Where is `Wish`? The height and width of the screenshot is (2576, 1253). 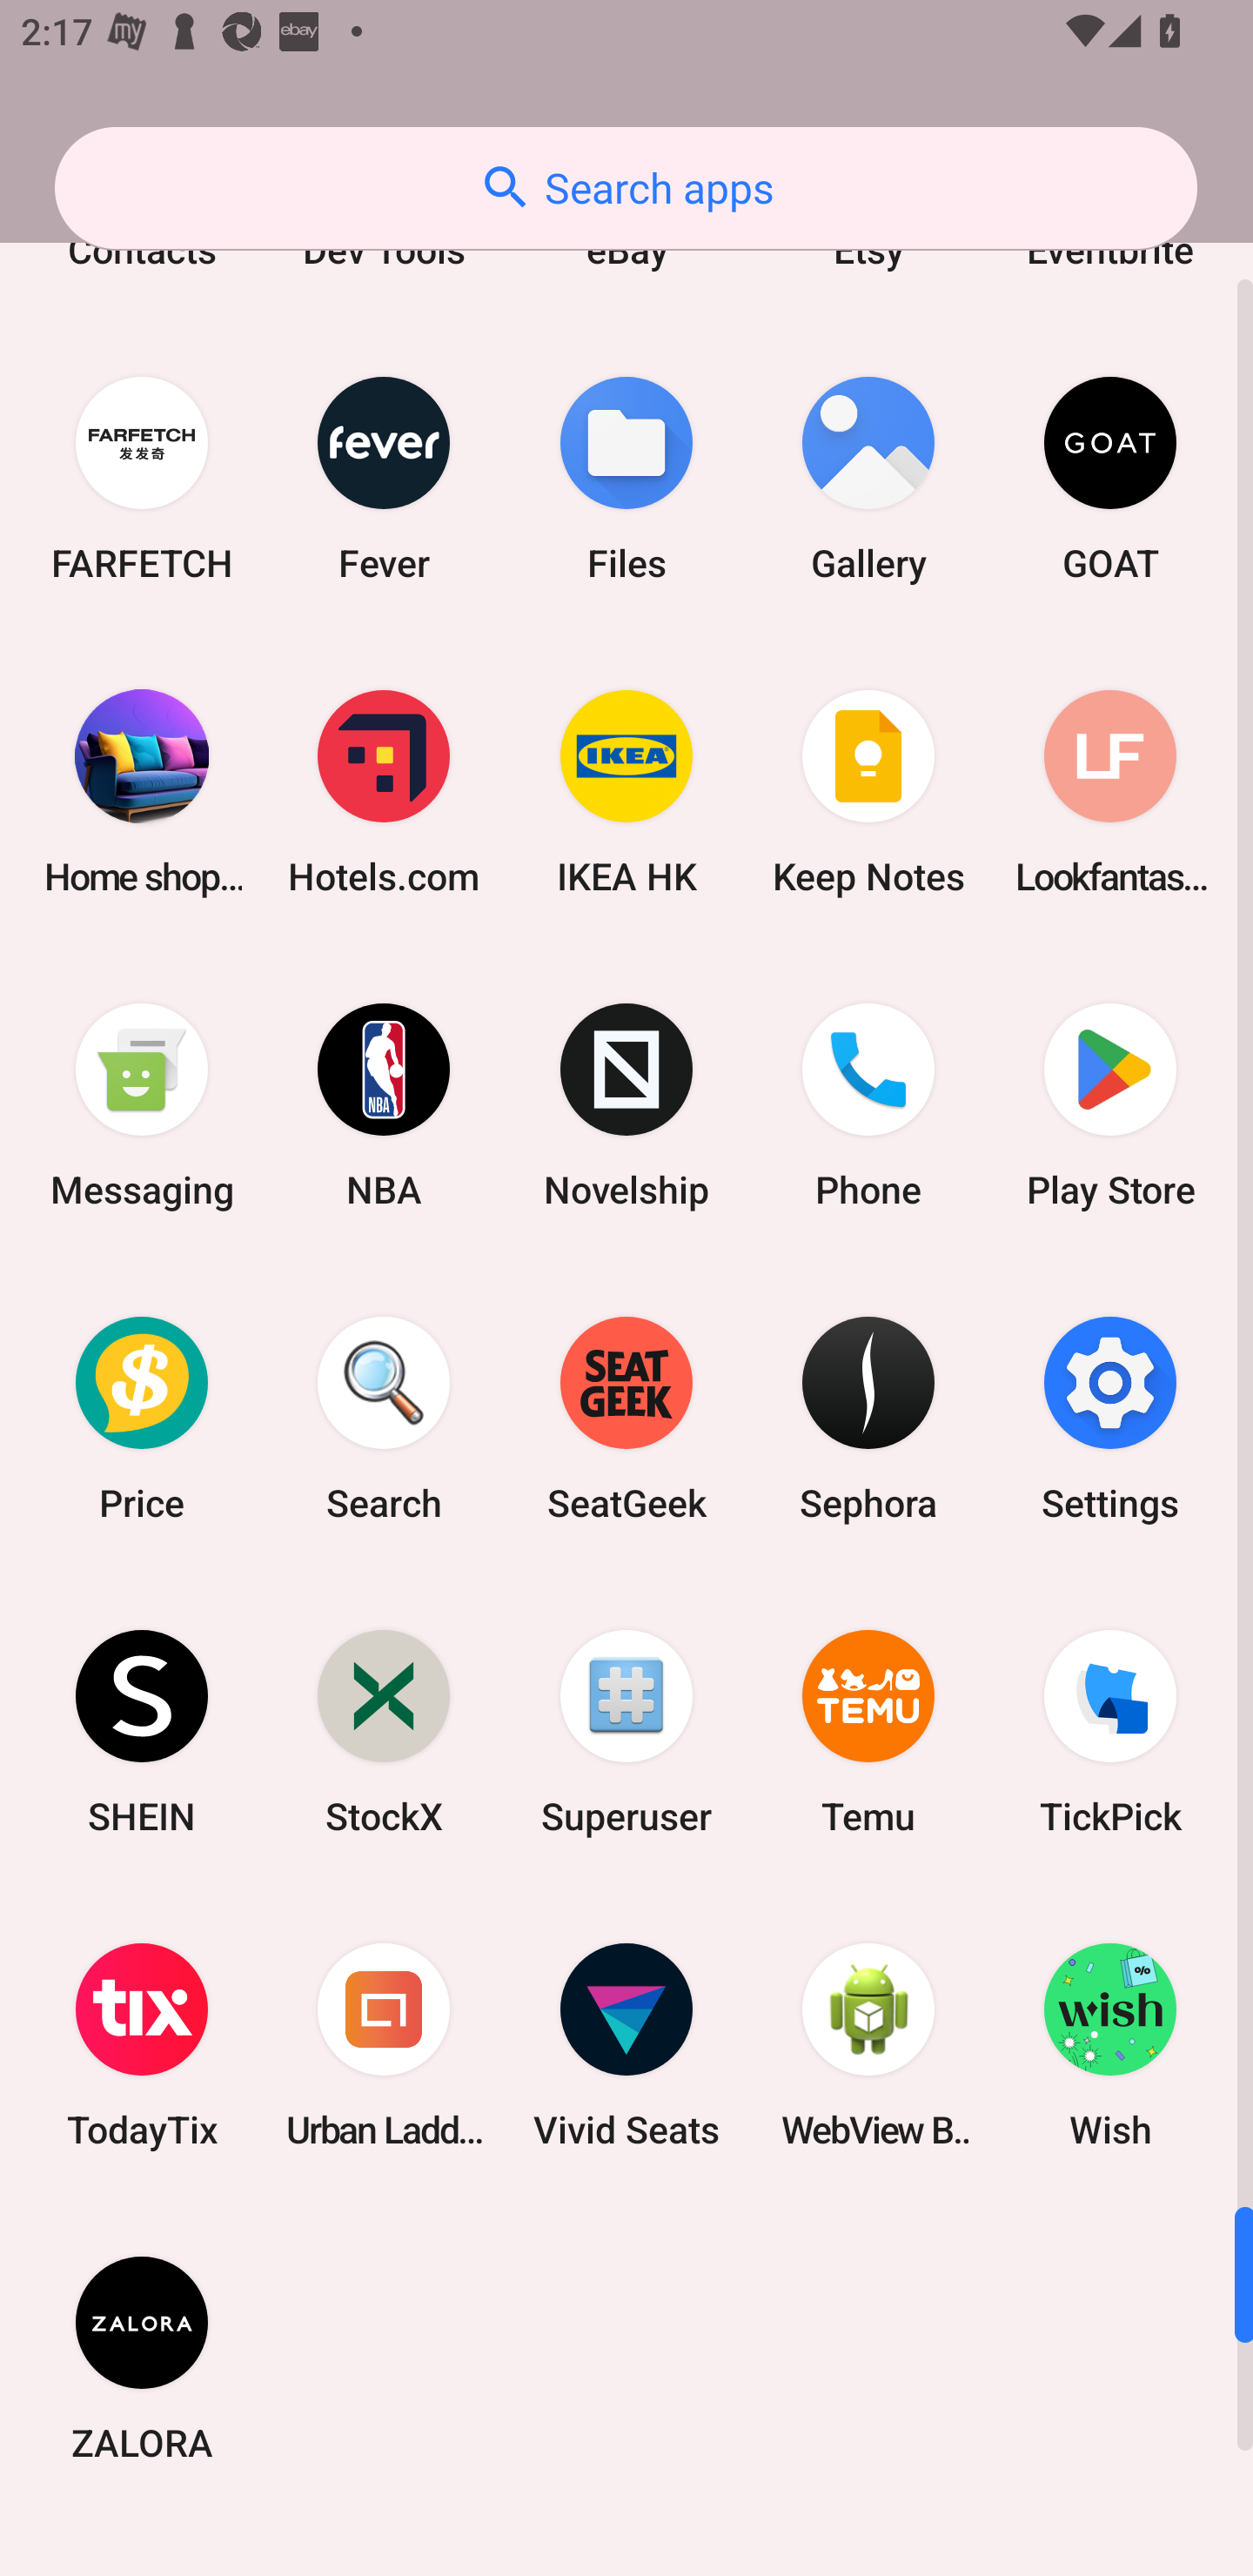 Wish is located at coordinates (1110, 2045).